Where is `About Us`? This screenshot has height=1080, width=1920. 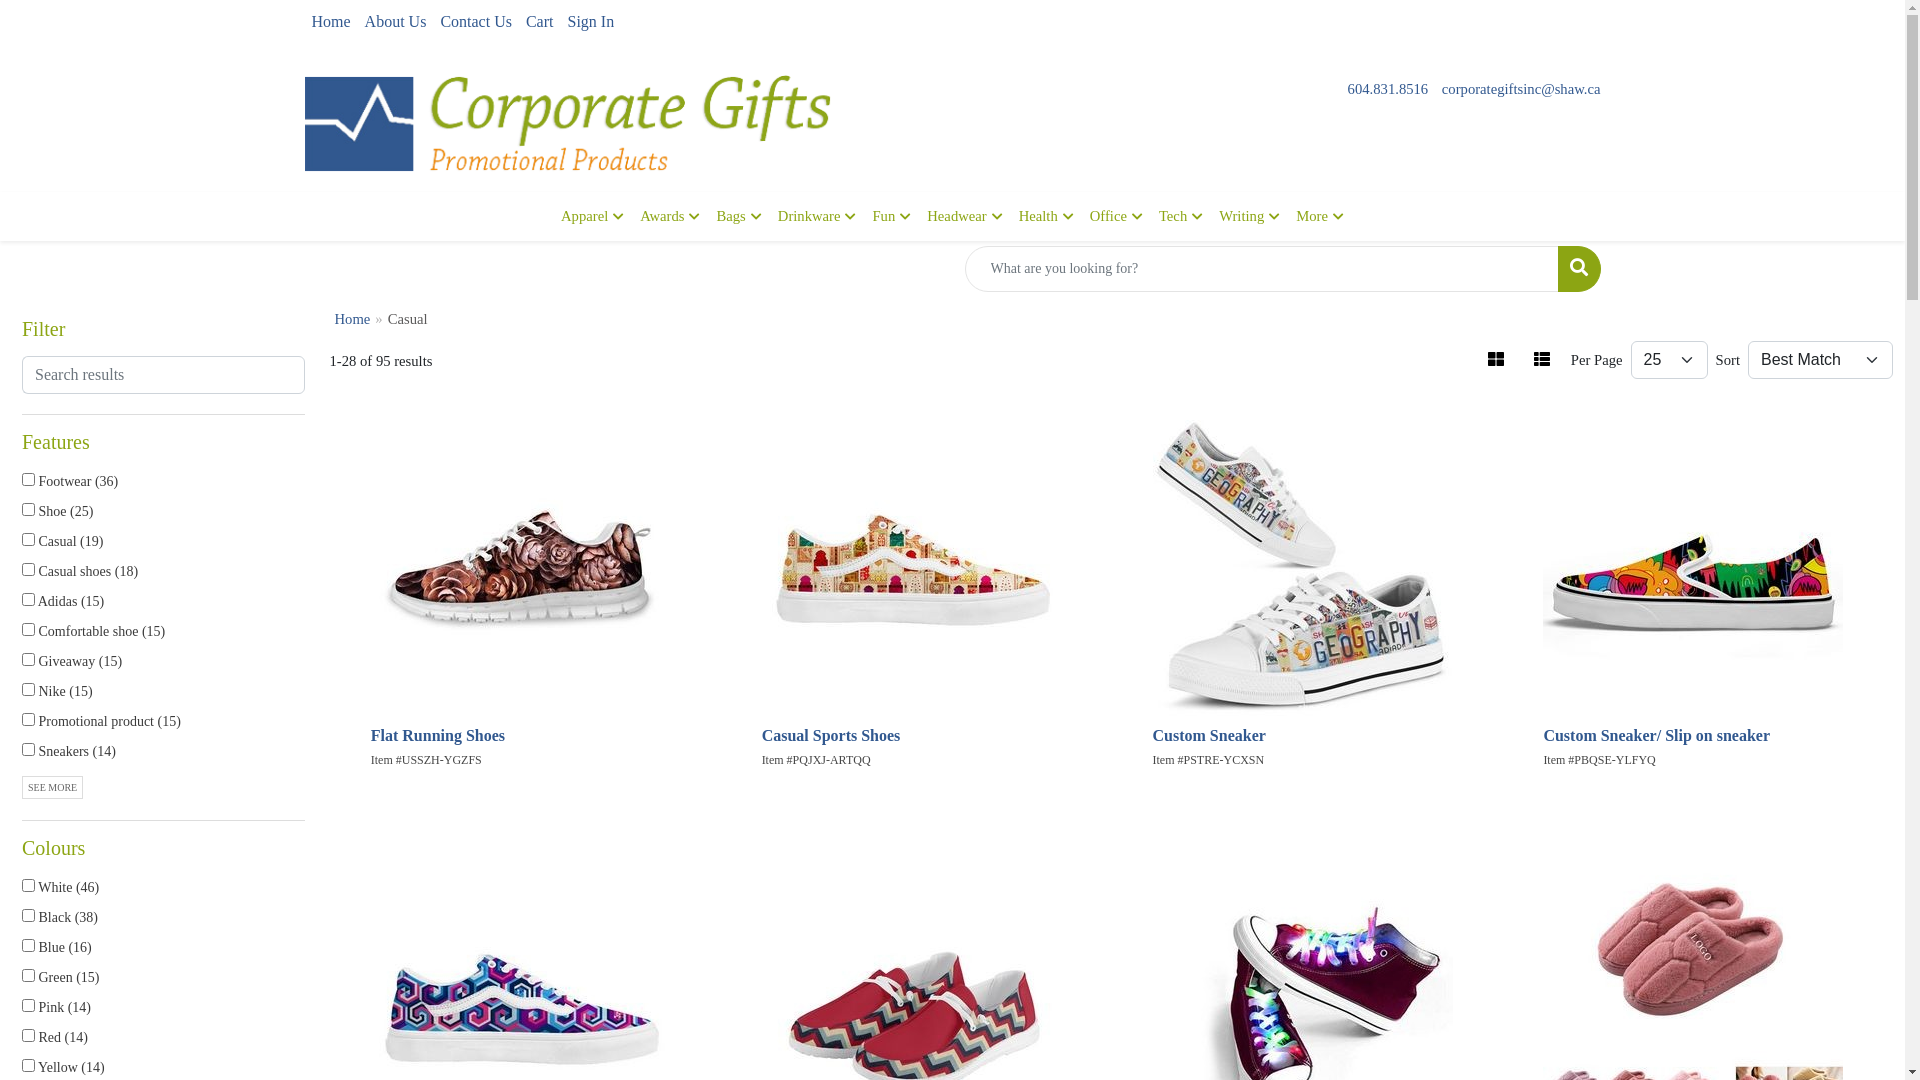
About Us is located at coordinates (396, 22).